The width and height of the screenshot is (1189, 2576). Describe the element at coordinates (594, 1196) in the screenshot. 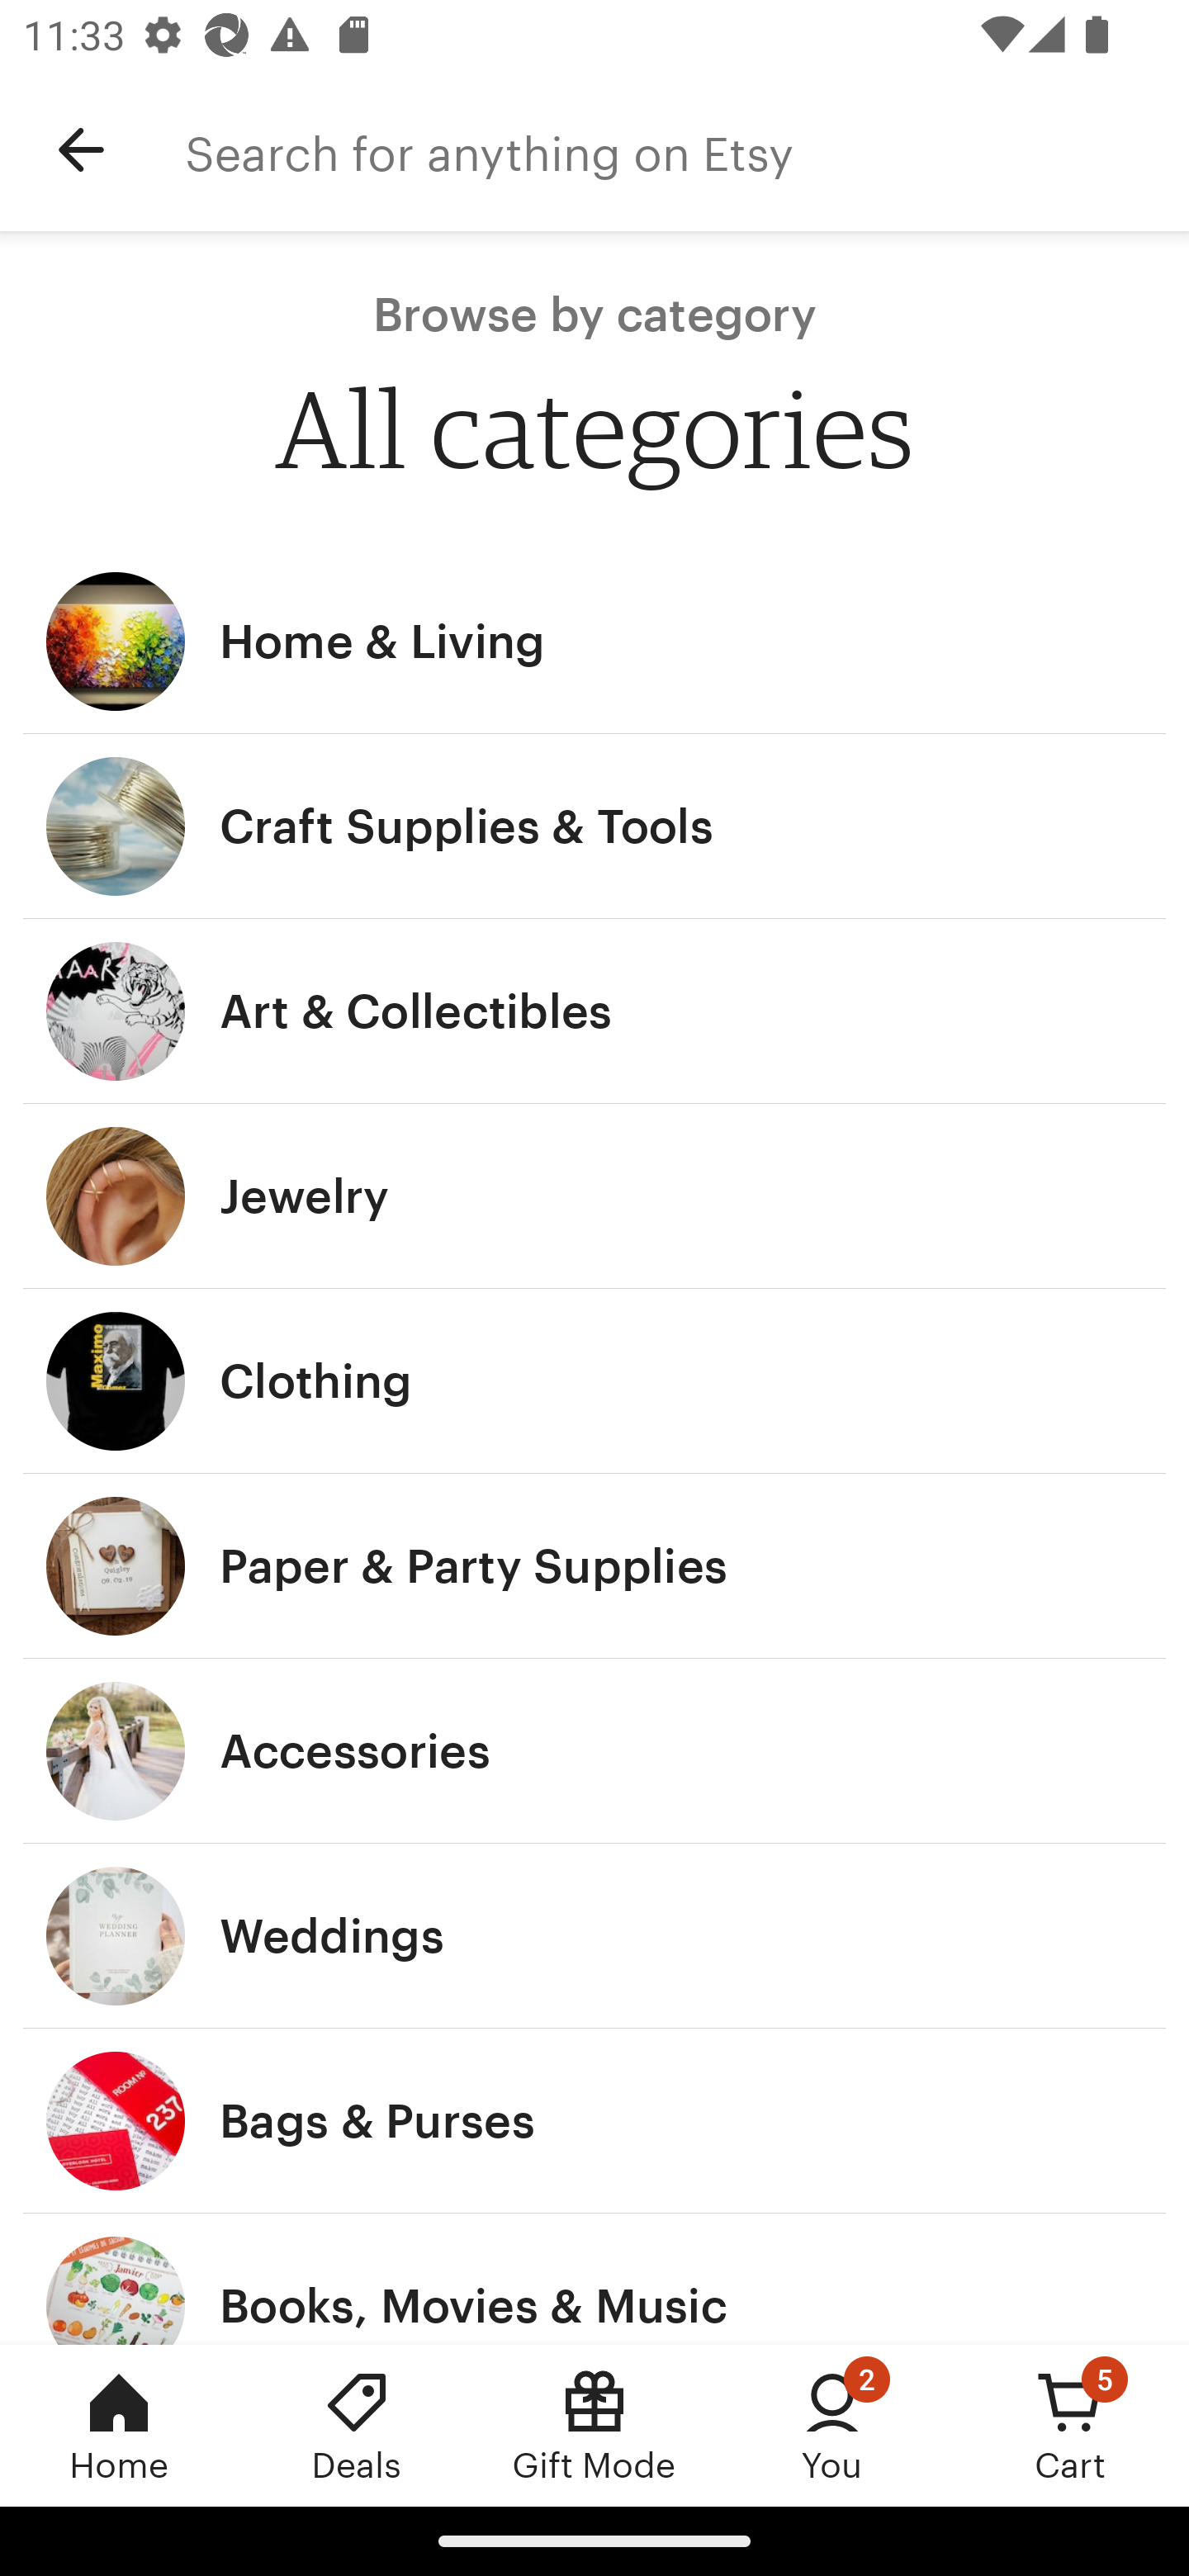

I see `Jewelry` at that location.